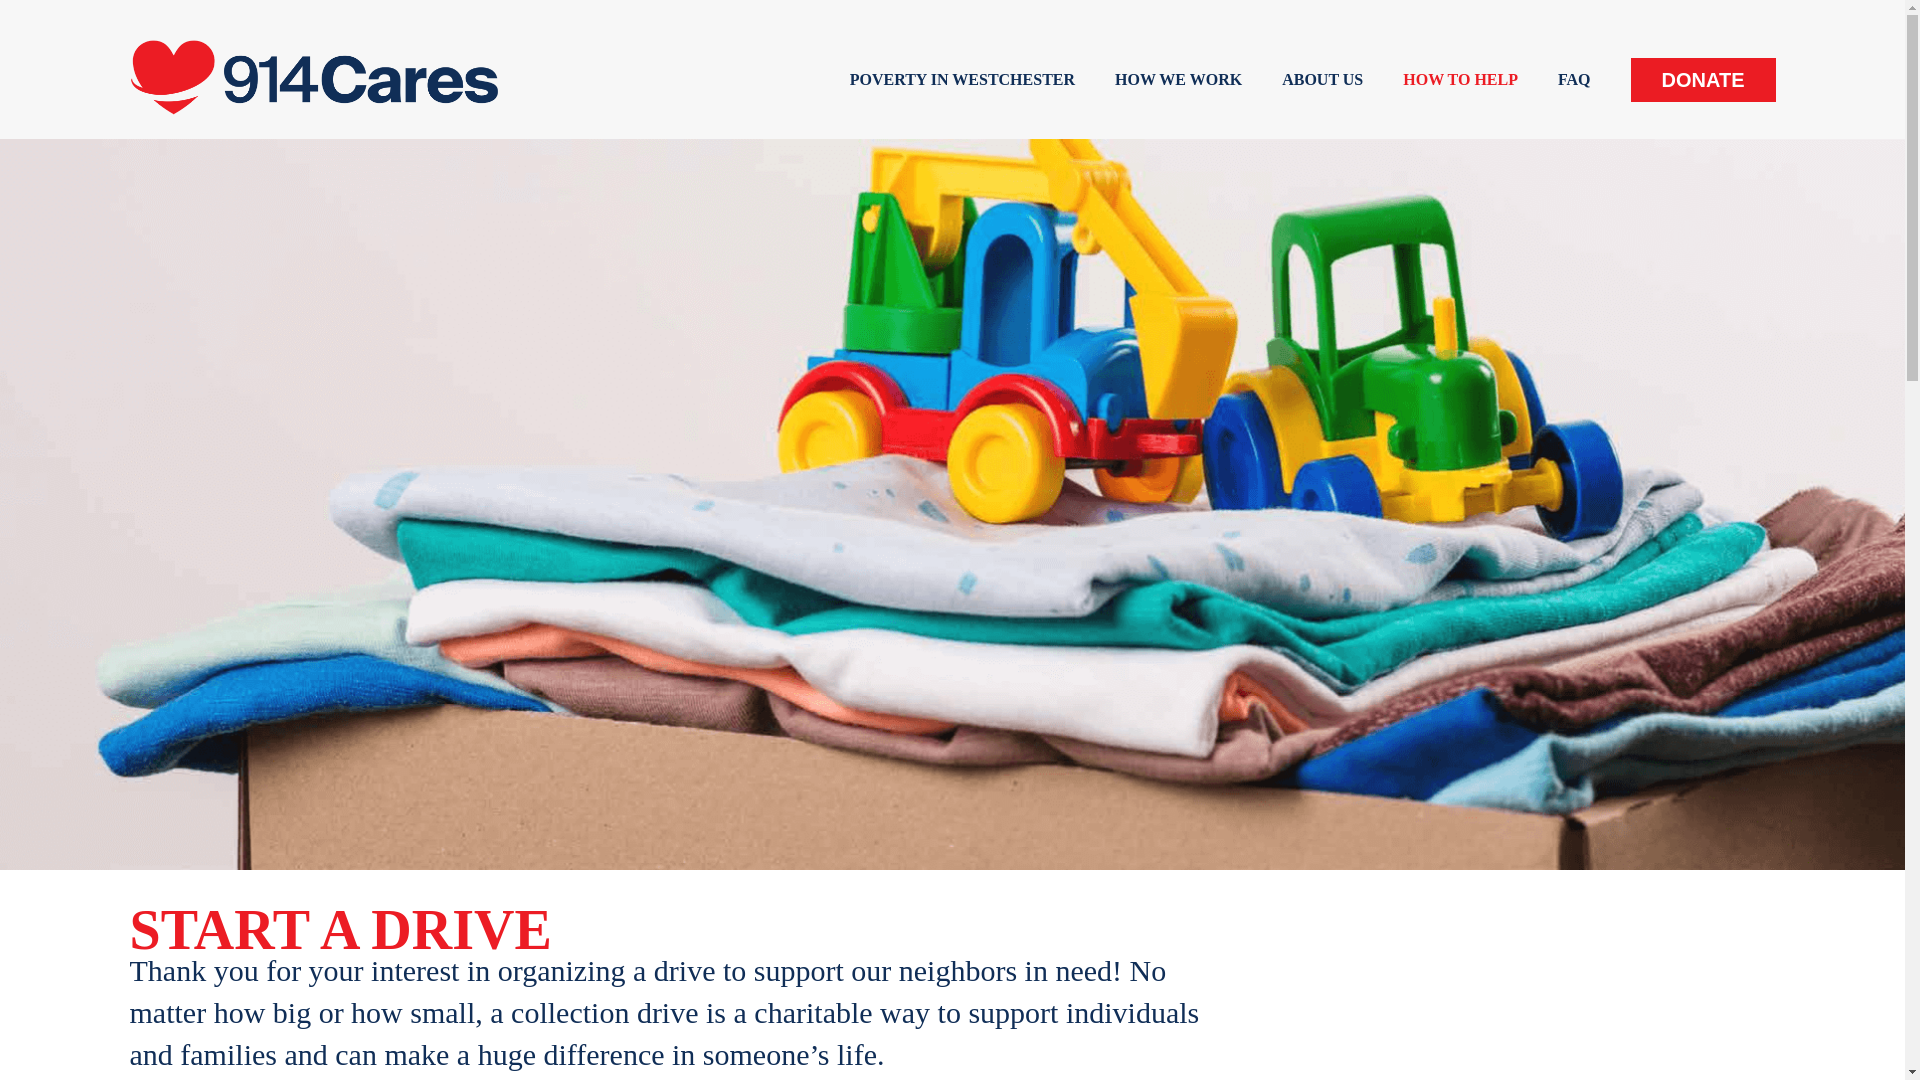 The width and height of the screenshot is (1920, 1080). I want to click on HOW TO HELP, so click(1460, 80).